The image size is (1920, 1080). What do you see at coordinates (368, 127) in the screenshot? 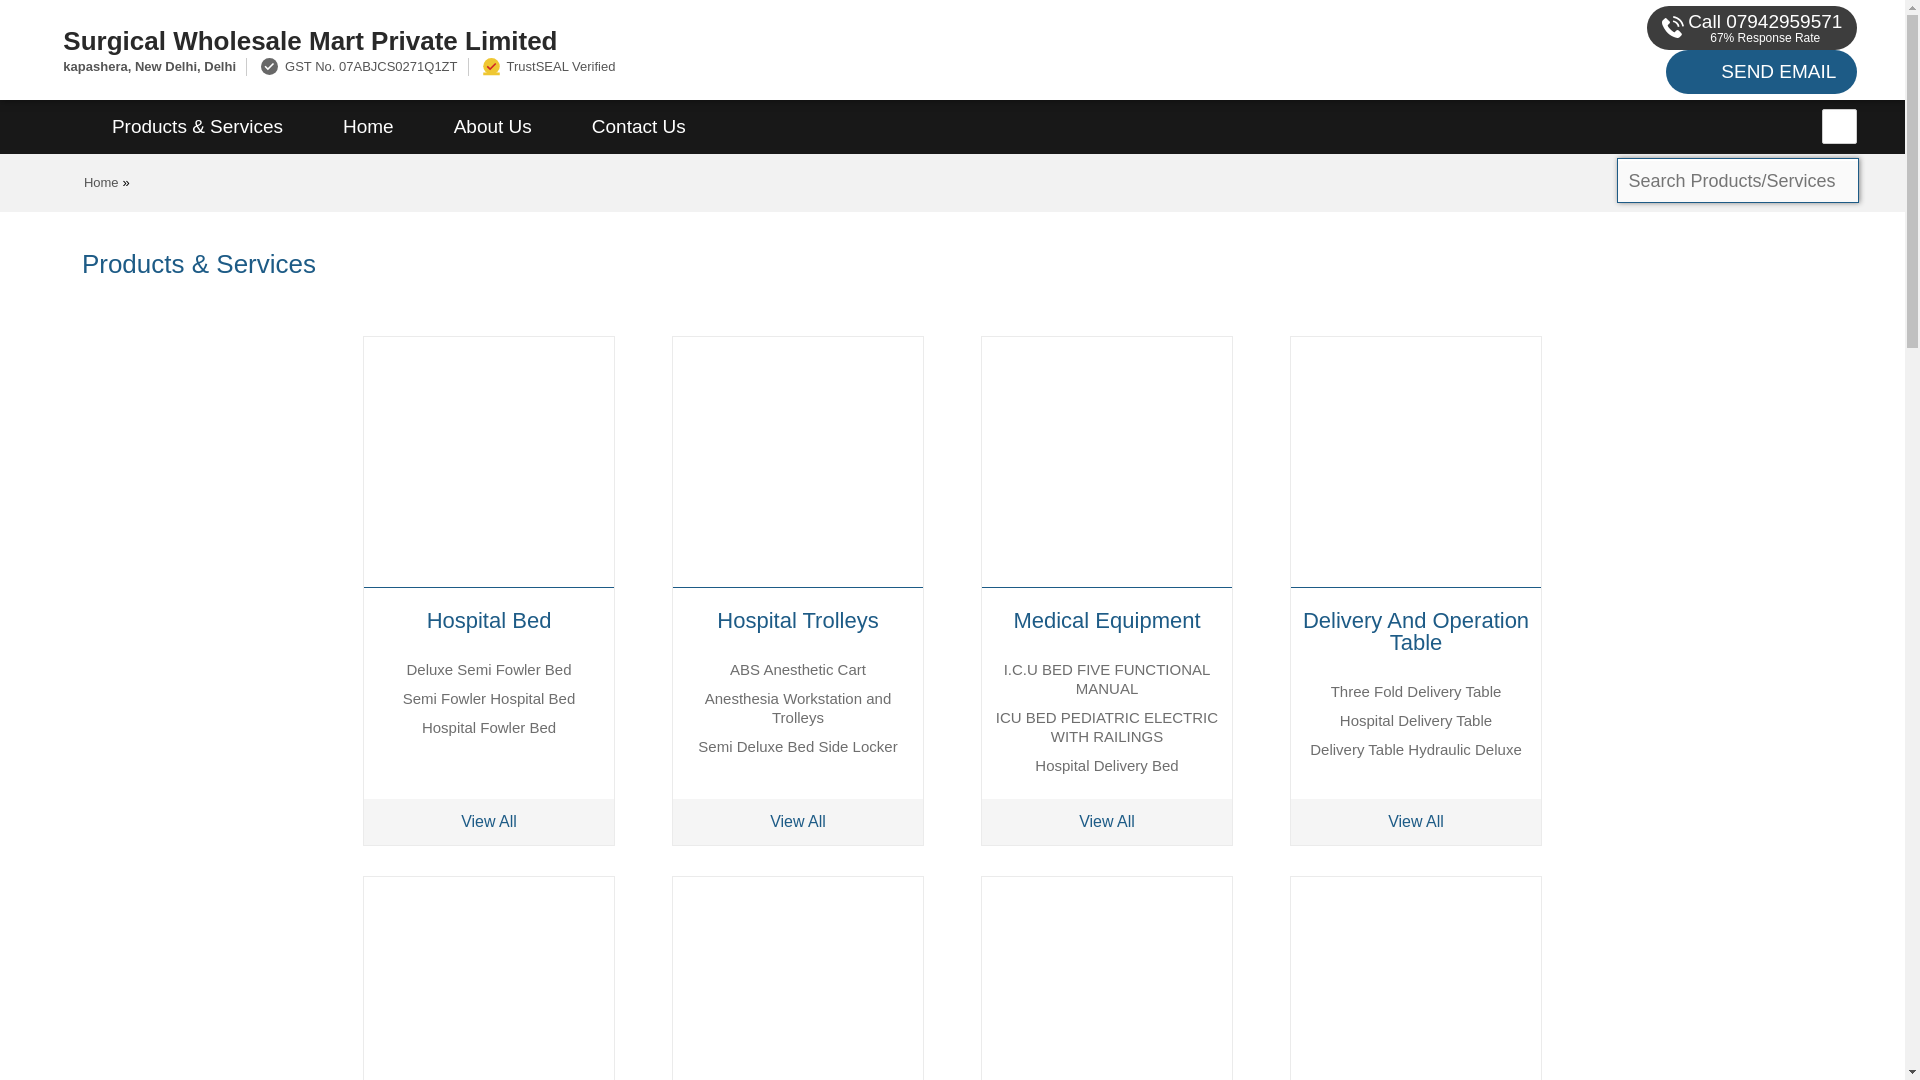
I see `Home` at bounding box center [368, 127].